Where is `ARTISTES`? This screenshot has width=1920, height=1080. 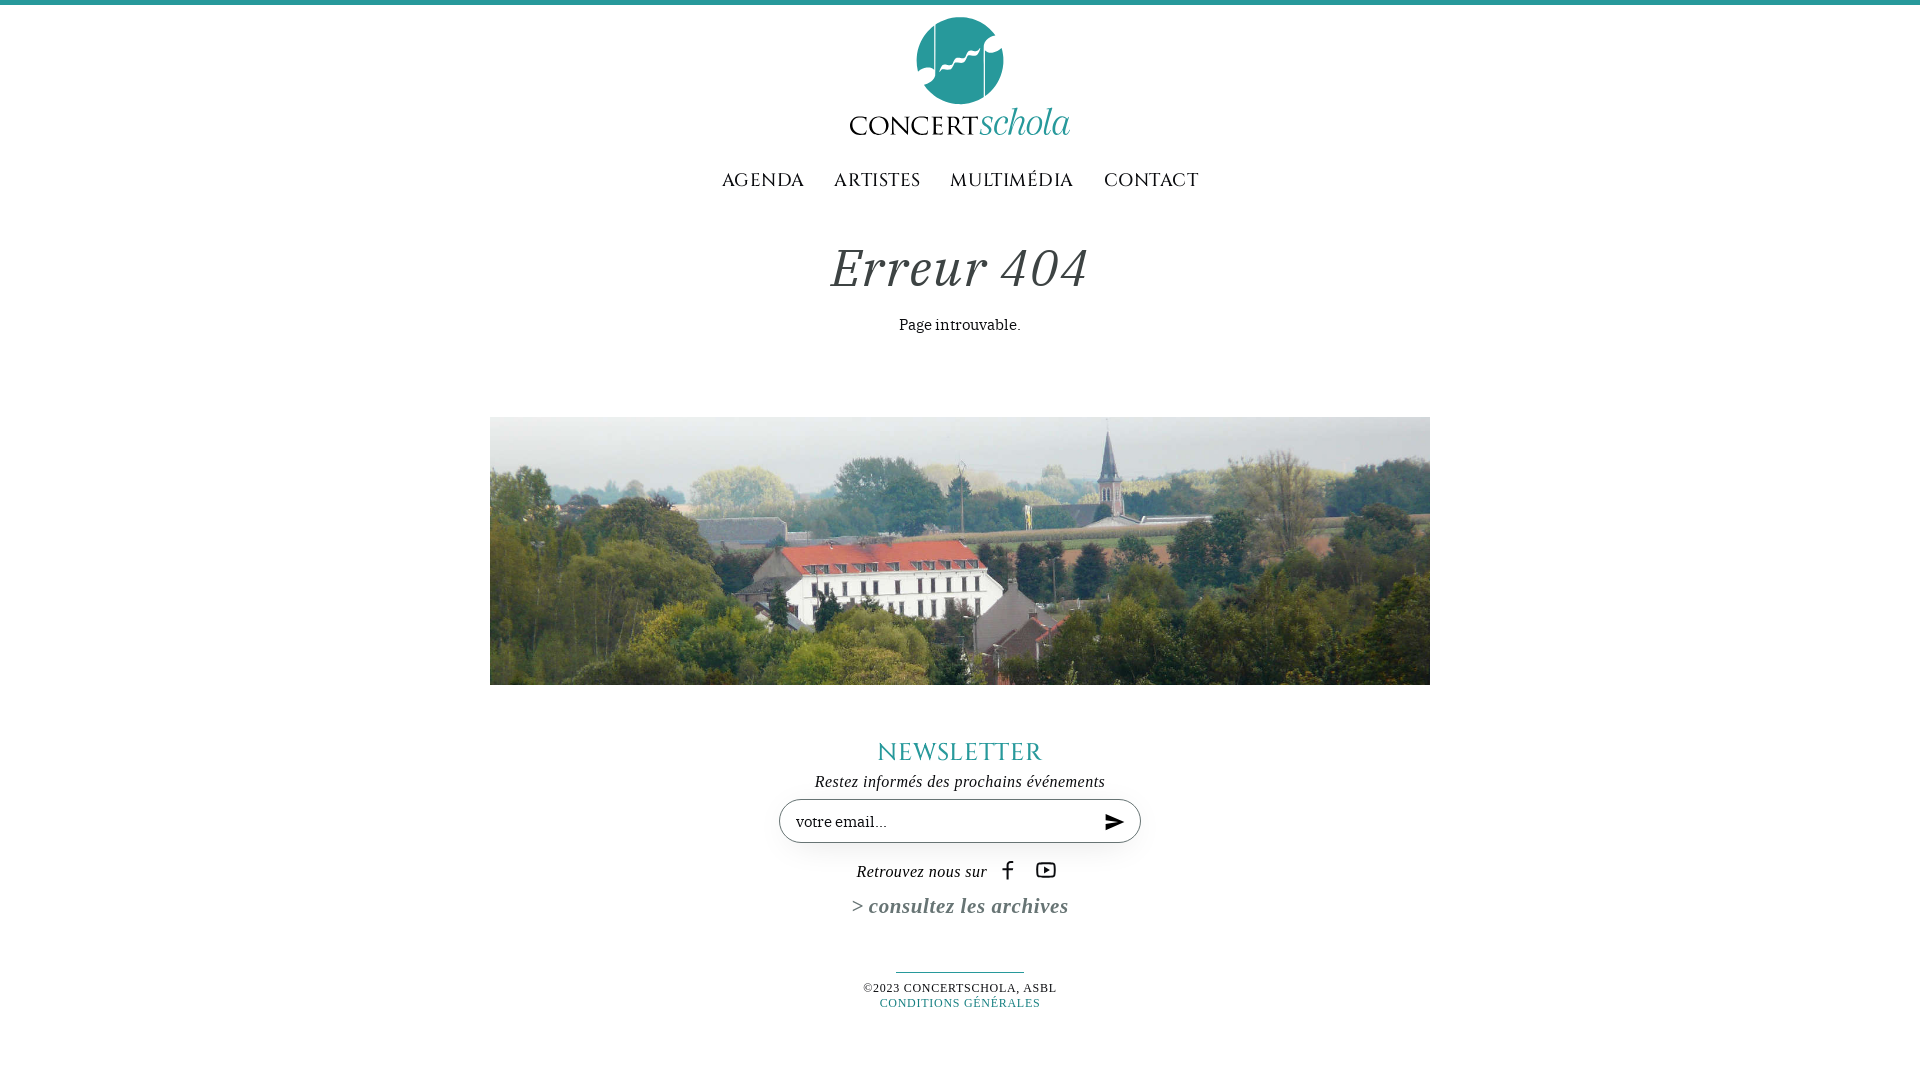
ARTISTES is located at coordinates (877, 182).